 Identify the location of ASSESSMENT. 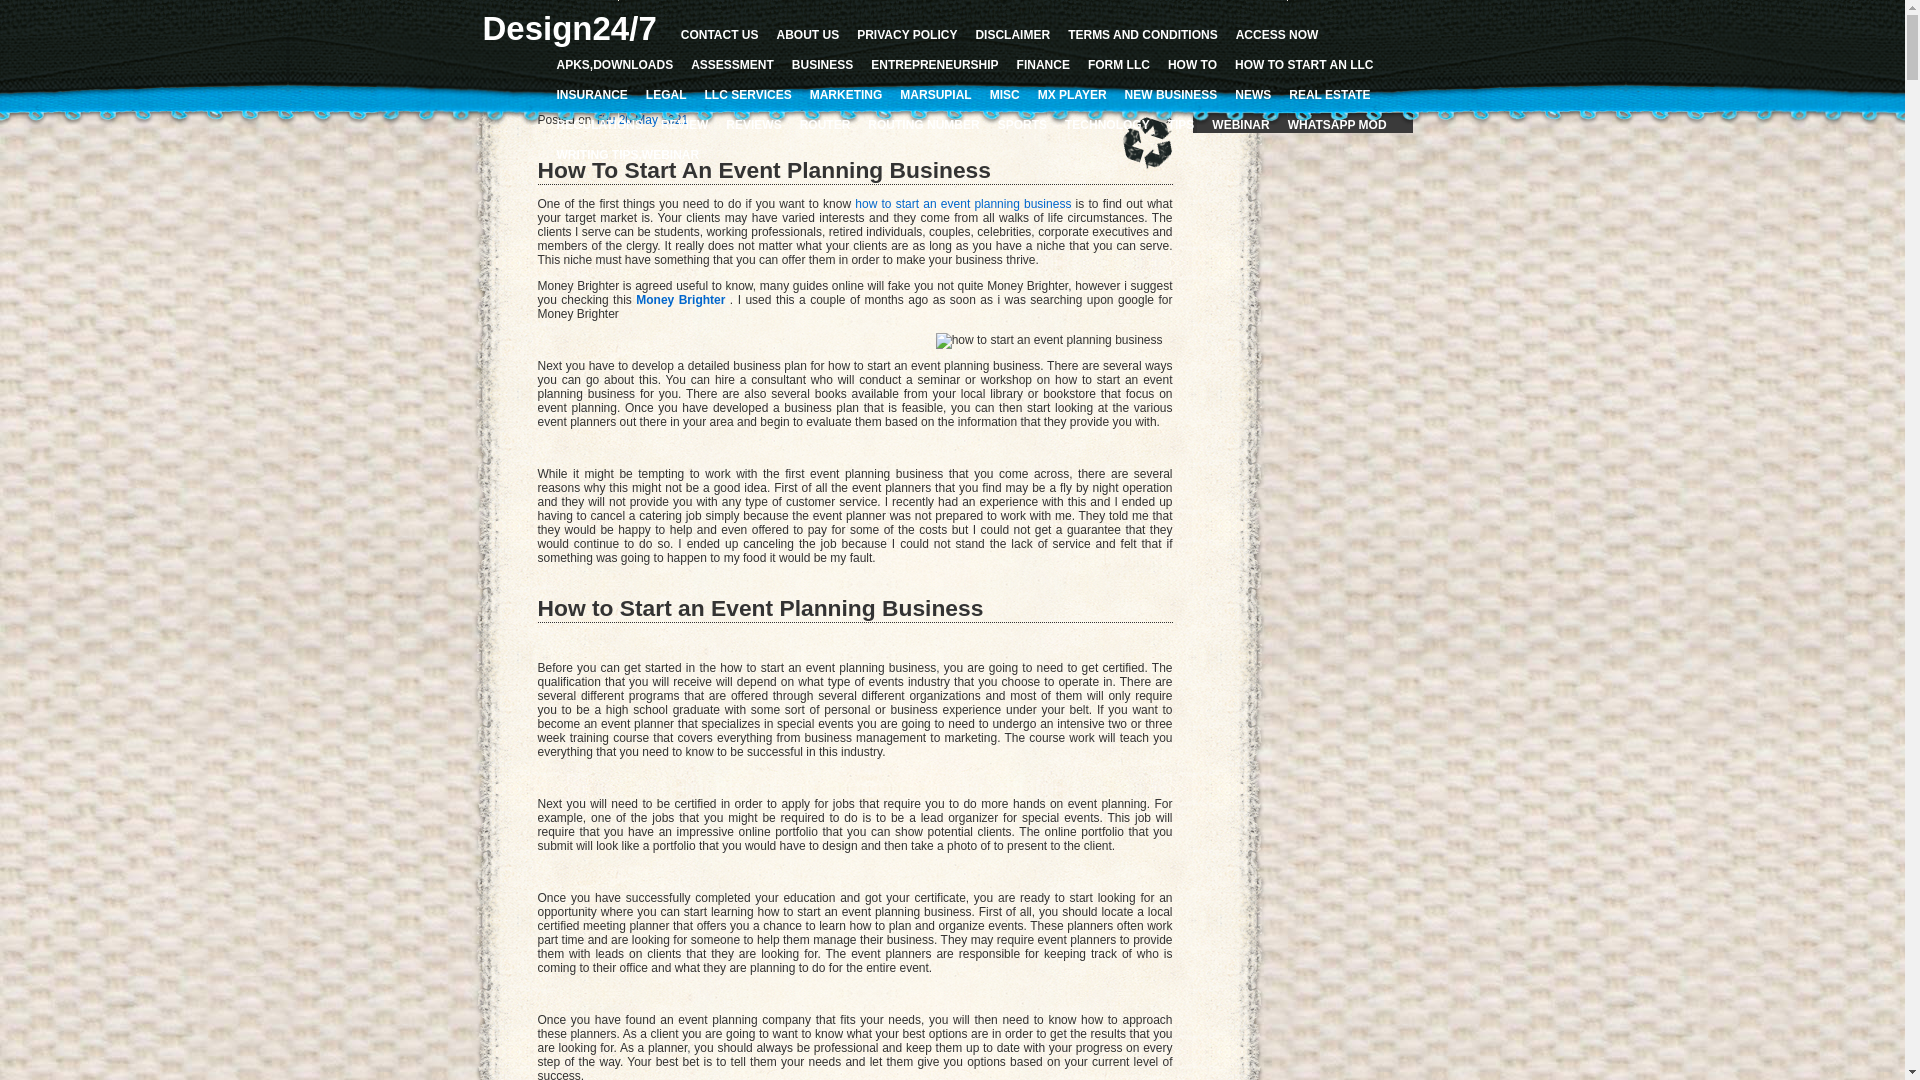
(732, 65).